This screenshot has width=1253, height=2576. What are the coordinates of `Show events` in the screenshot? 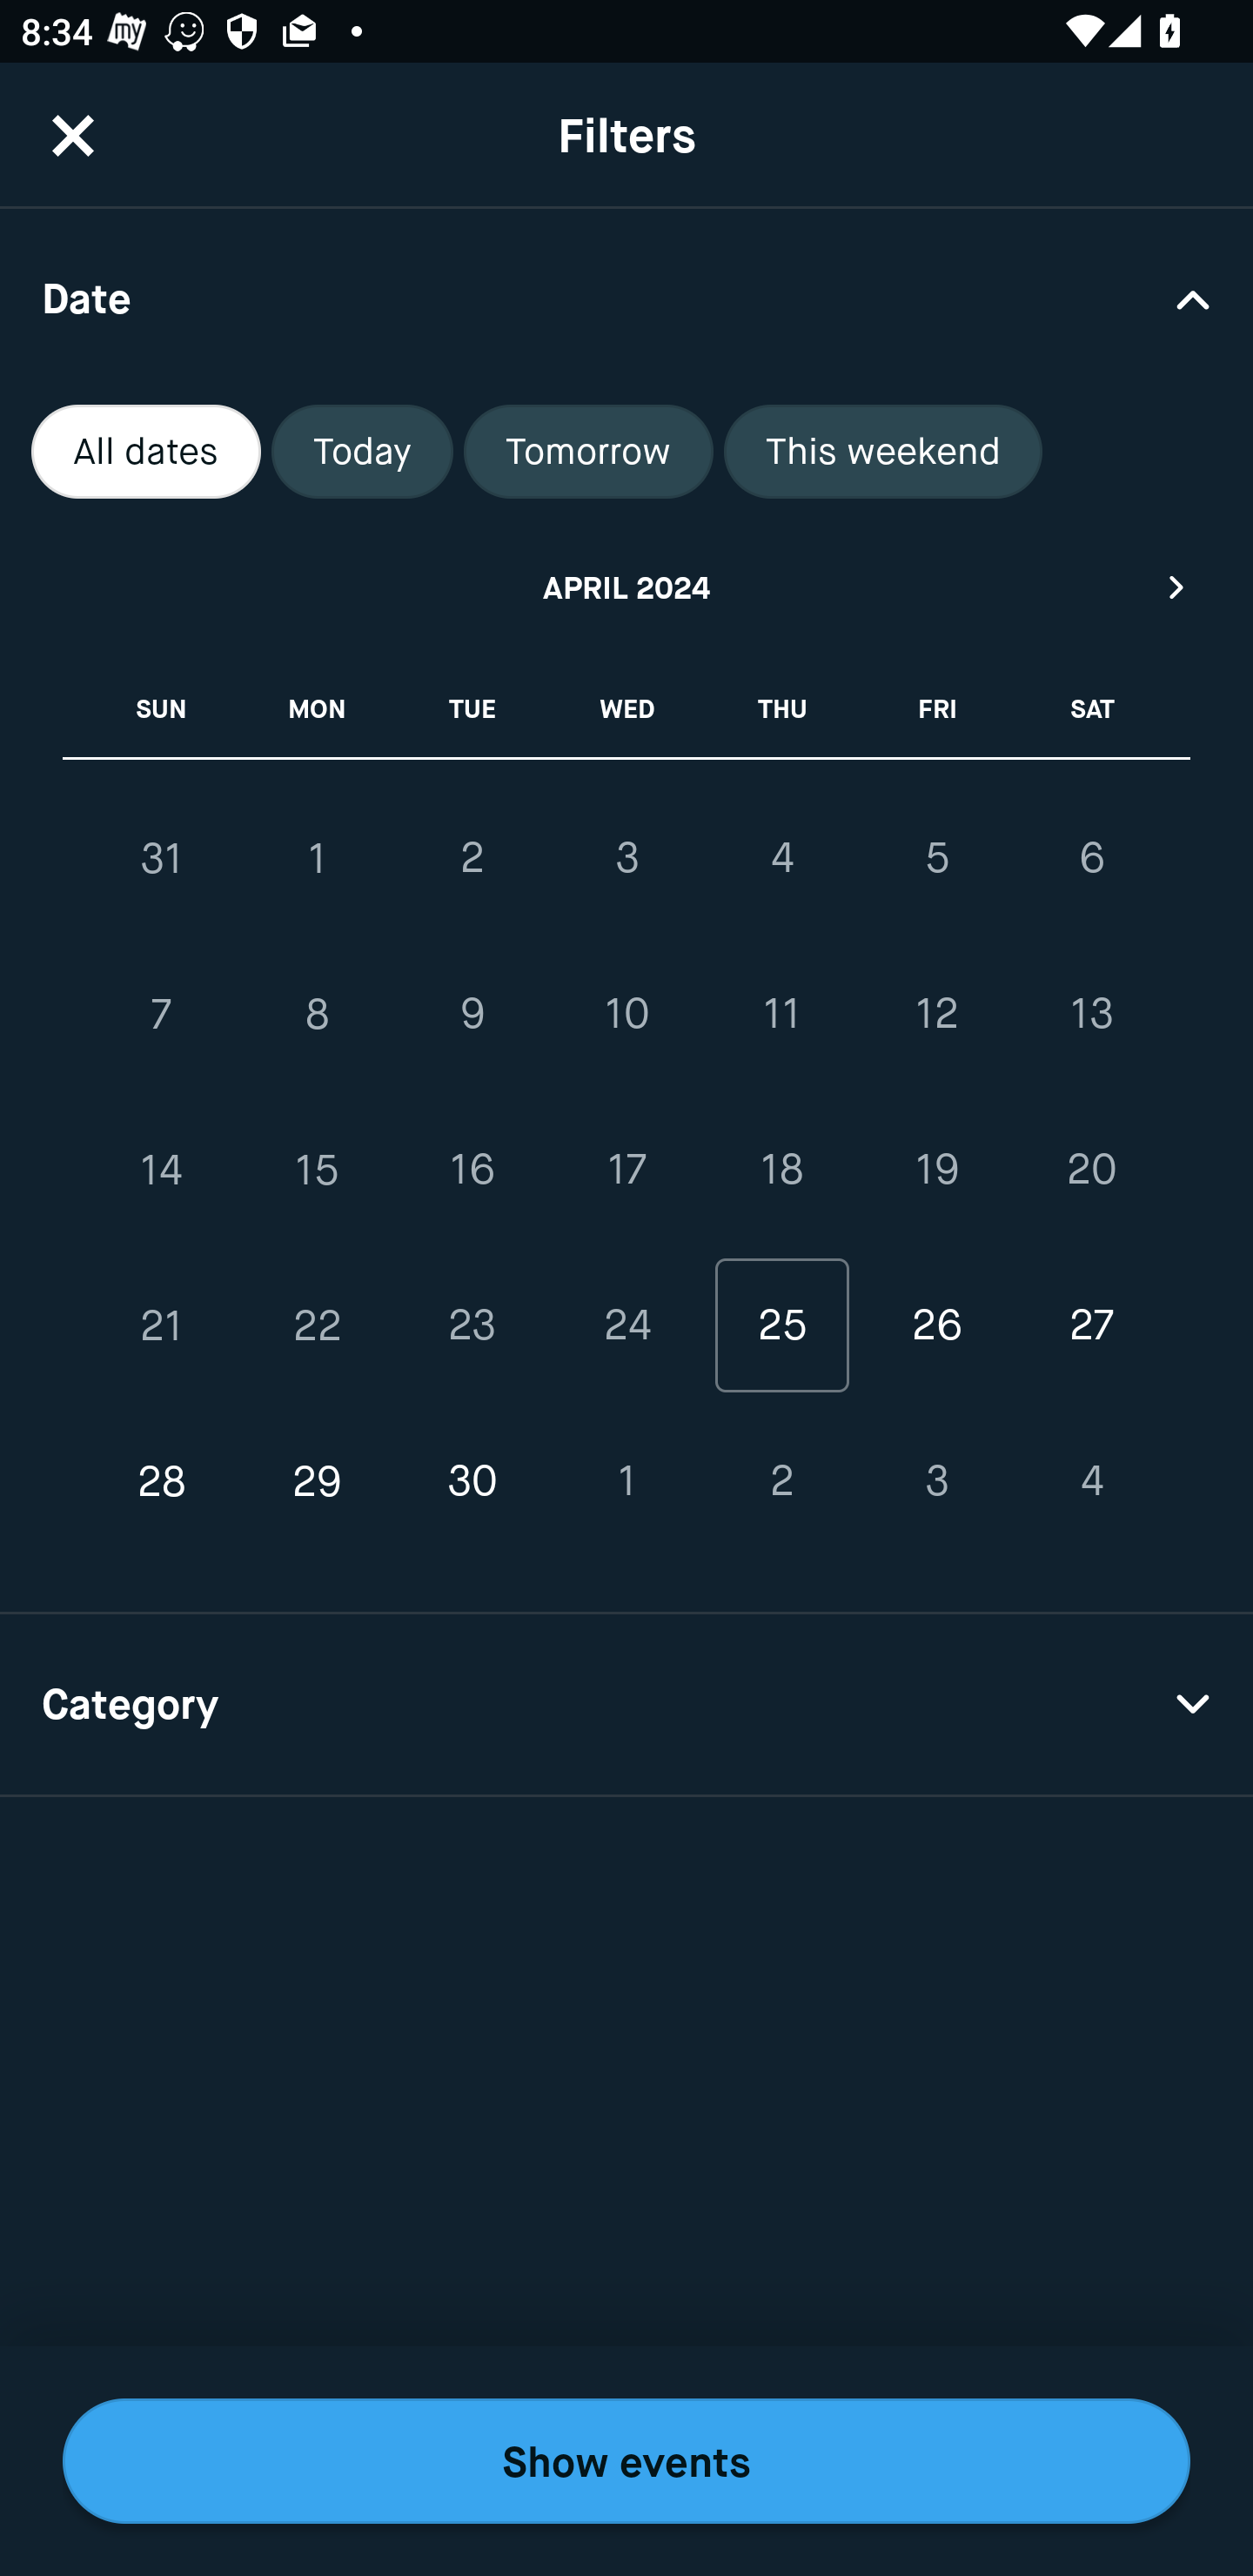 It's located at (626, 2461).